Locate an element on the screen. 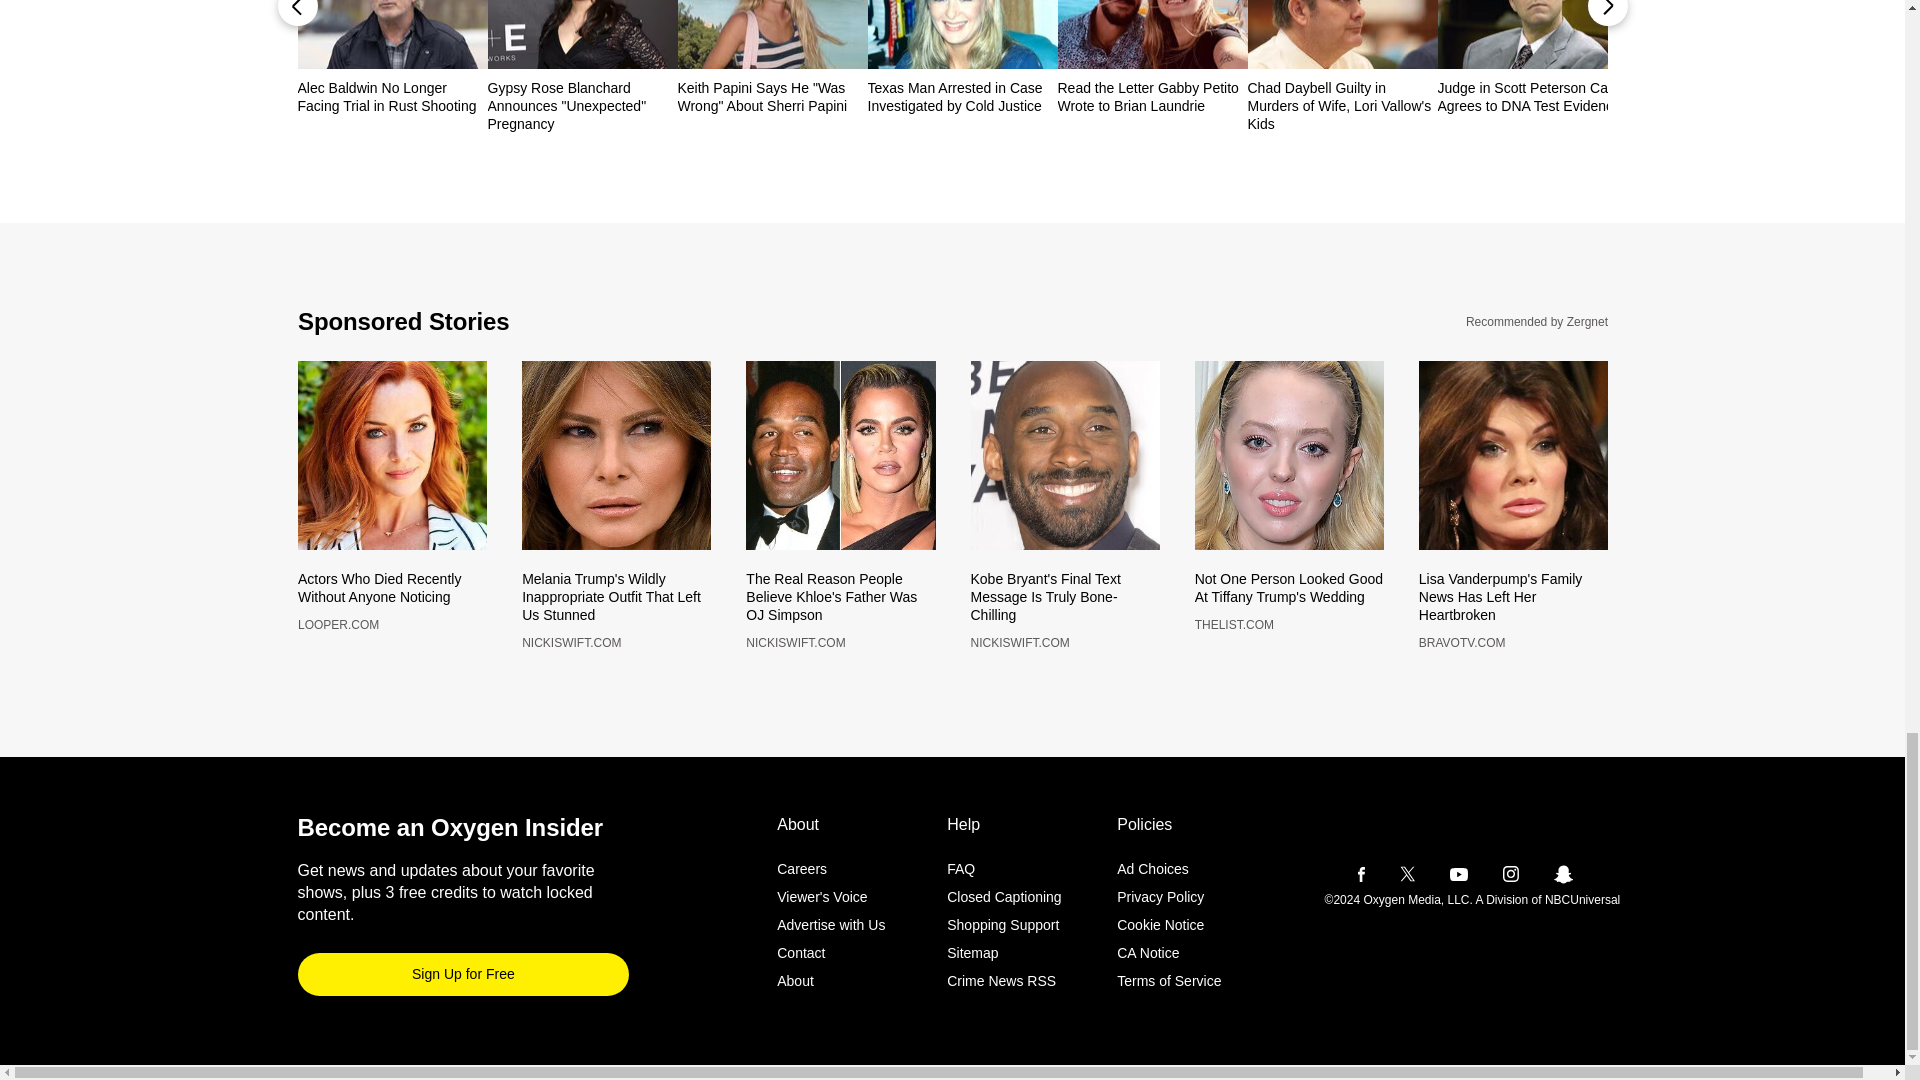 Image resolution: width=1920 pixels, height=1080 pixels. Advertise with Us is located at coordinates (831, 926).